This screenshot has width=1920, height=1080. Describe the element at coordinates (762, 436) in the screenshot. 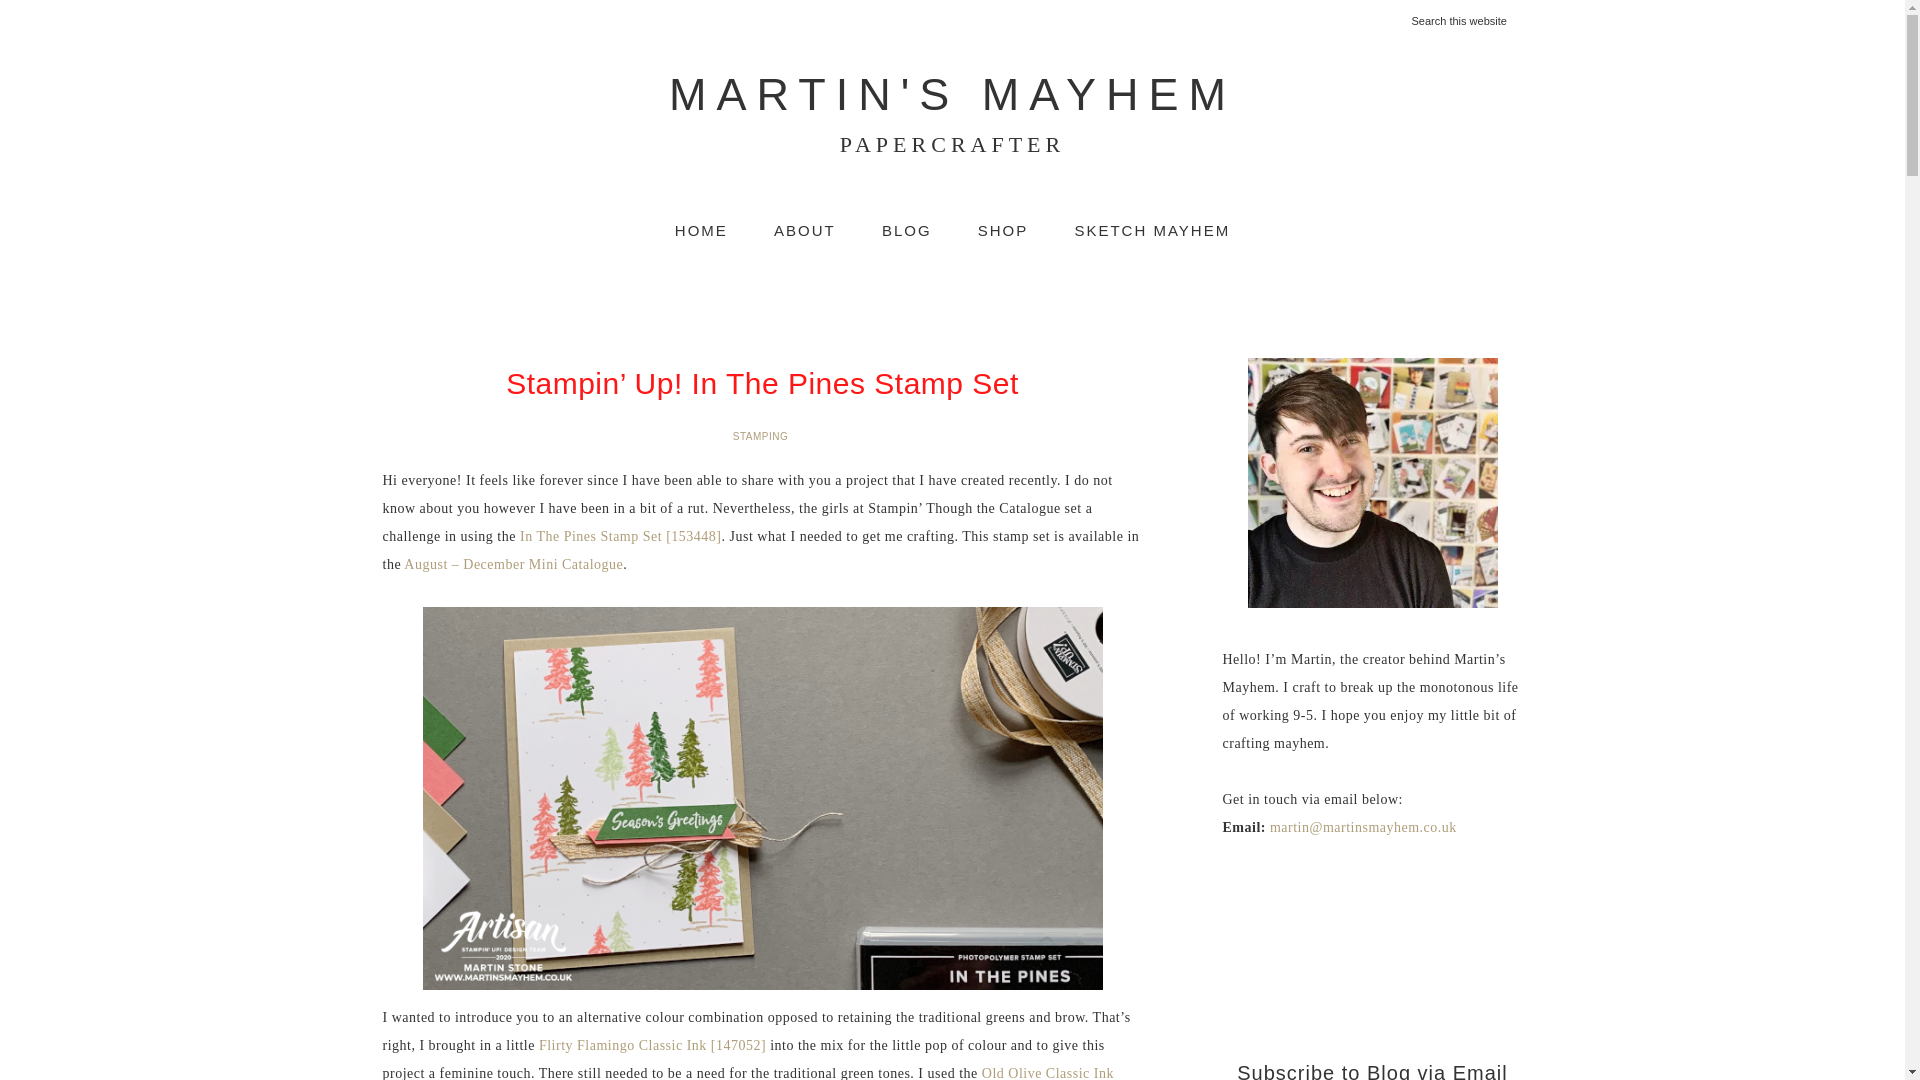

I see `STAMPING` at that location.